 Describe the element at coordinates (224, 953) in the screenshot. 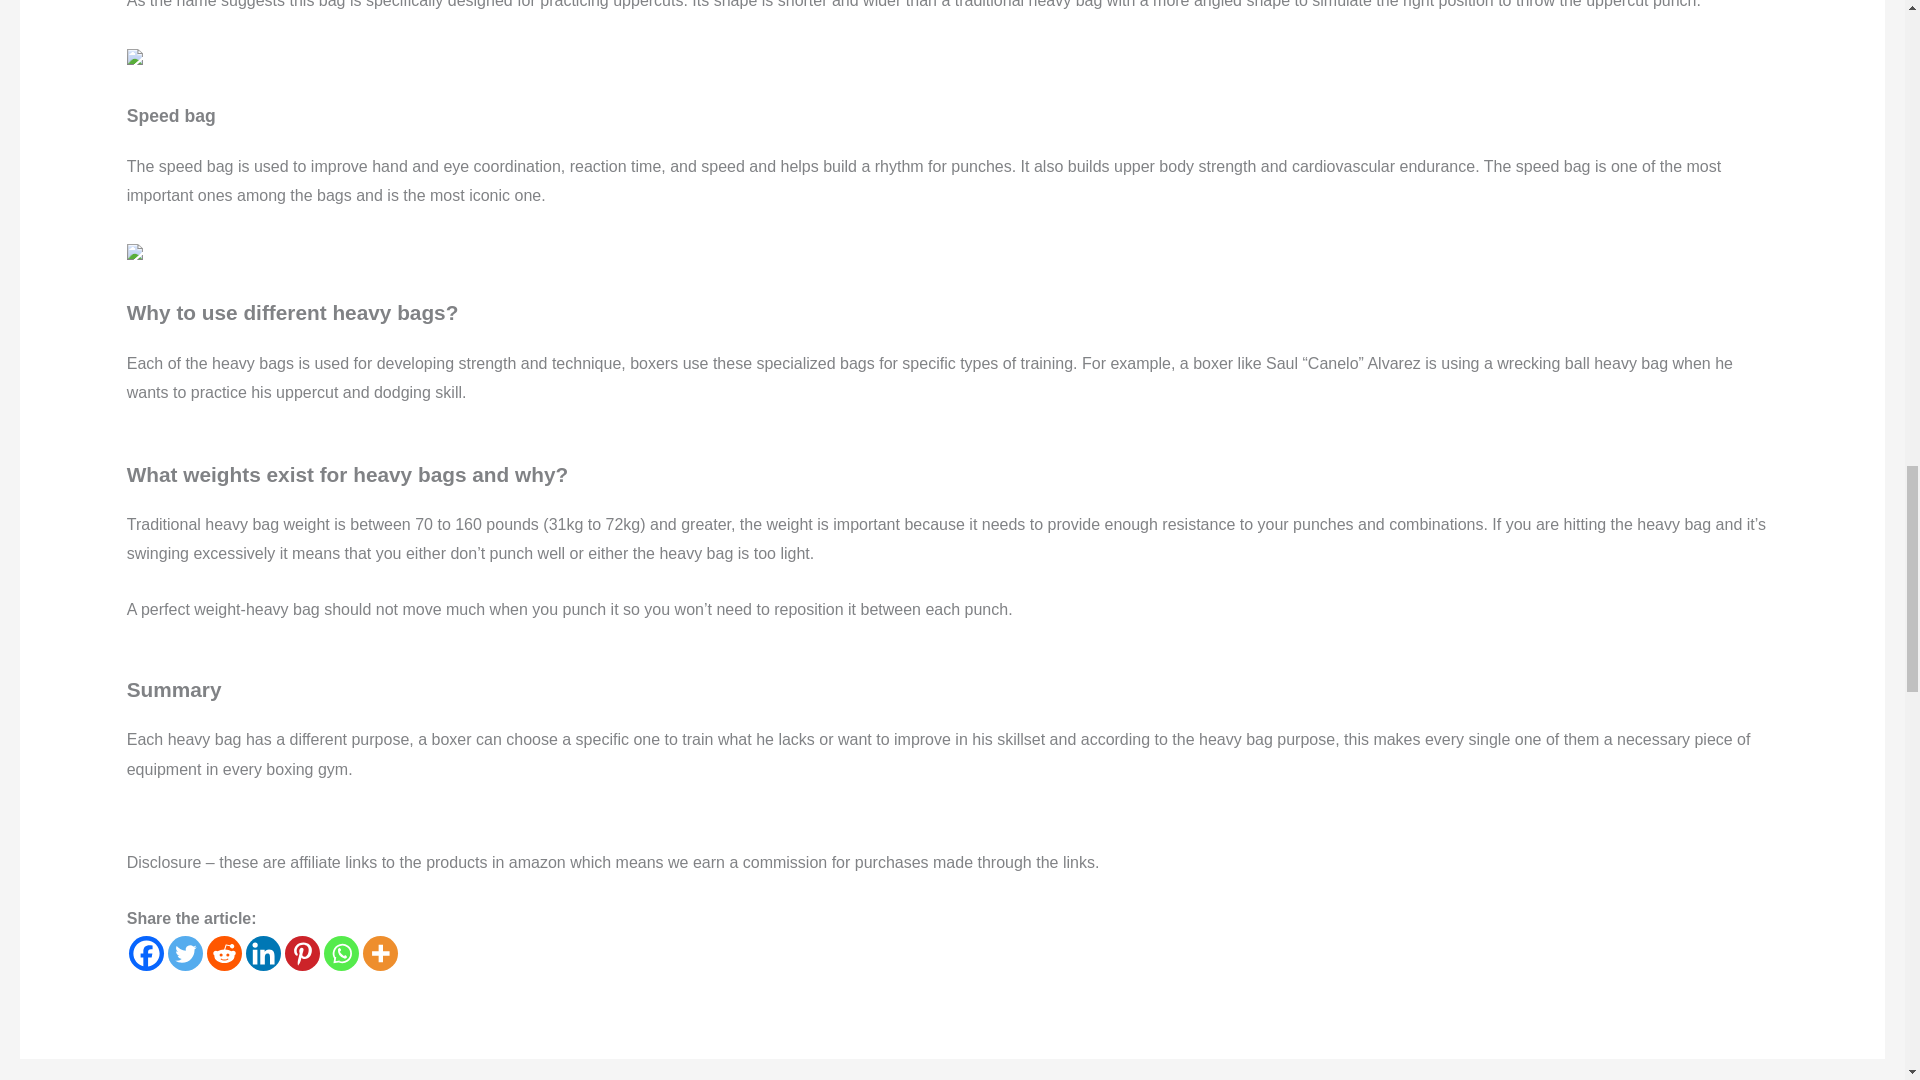

I see `Reddit` at that location.